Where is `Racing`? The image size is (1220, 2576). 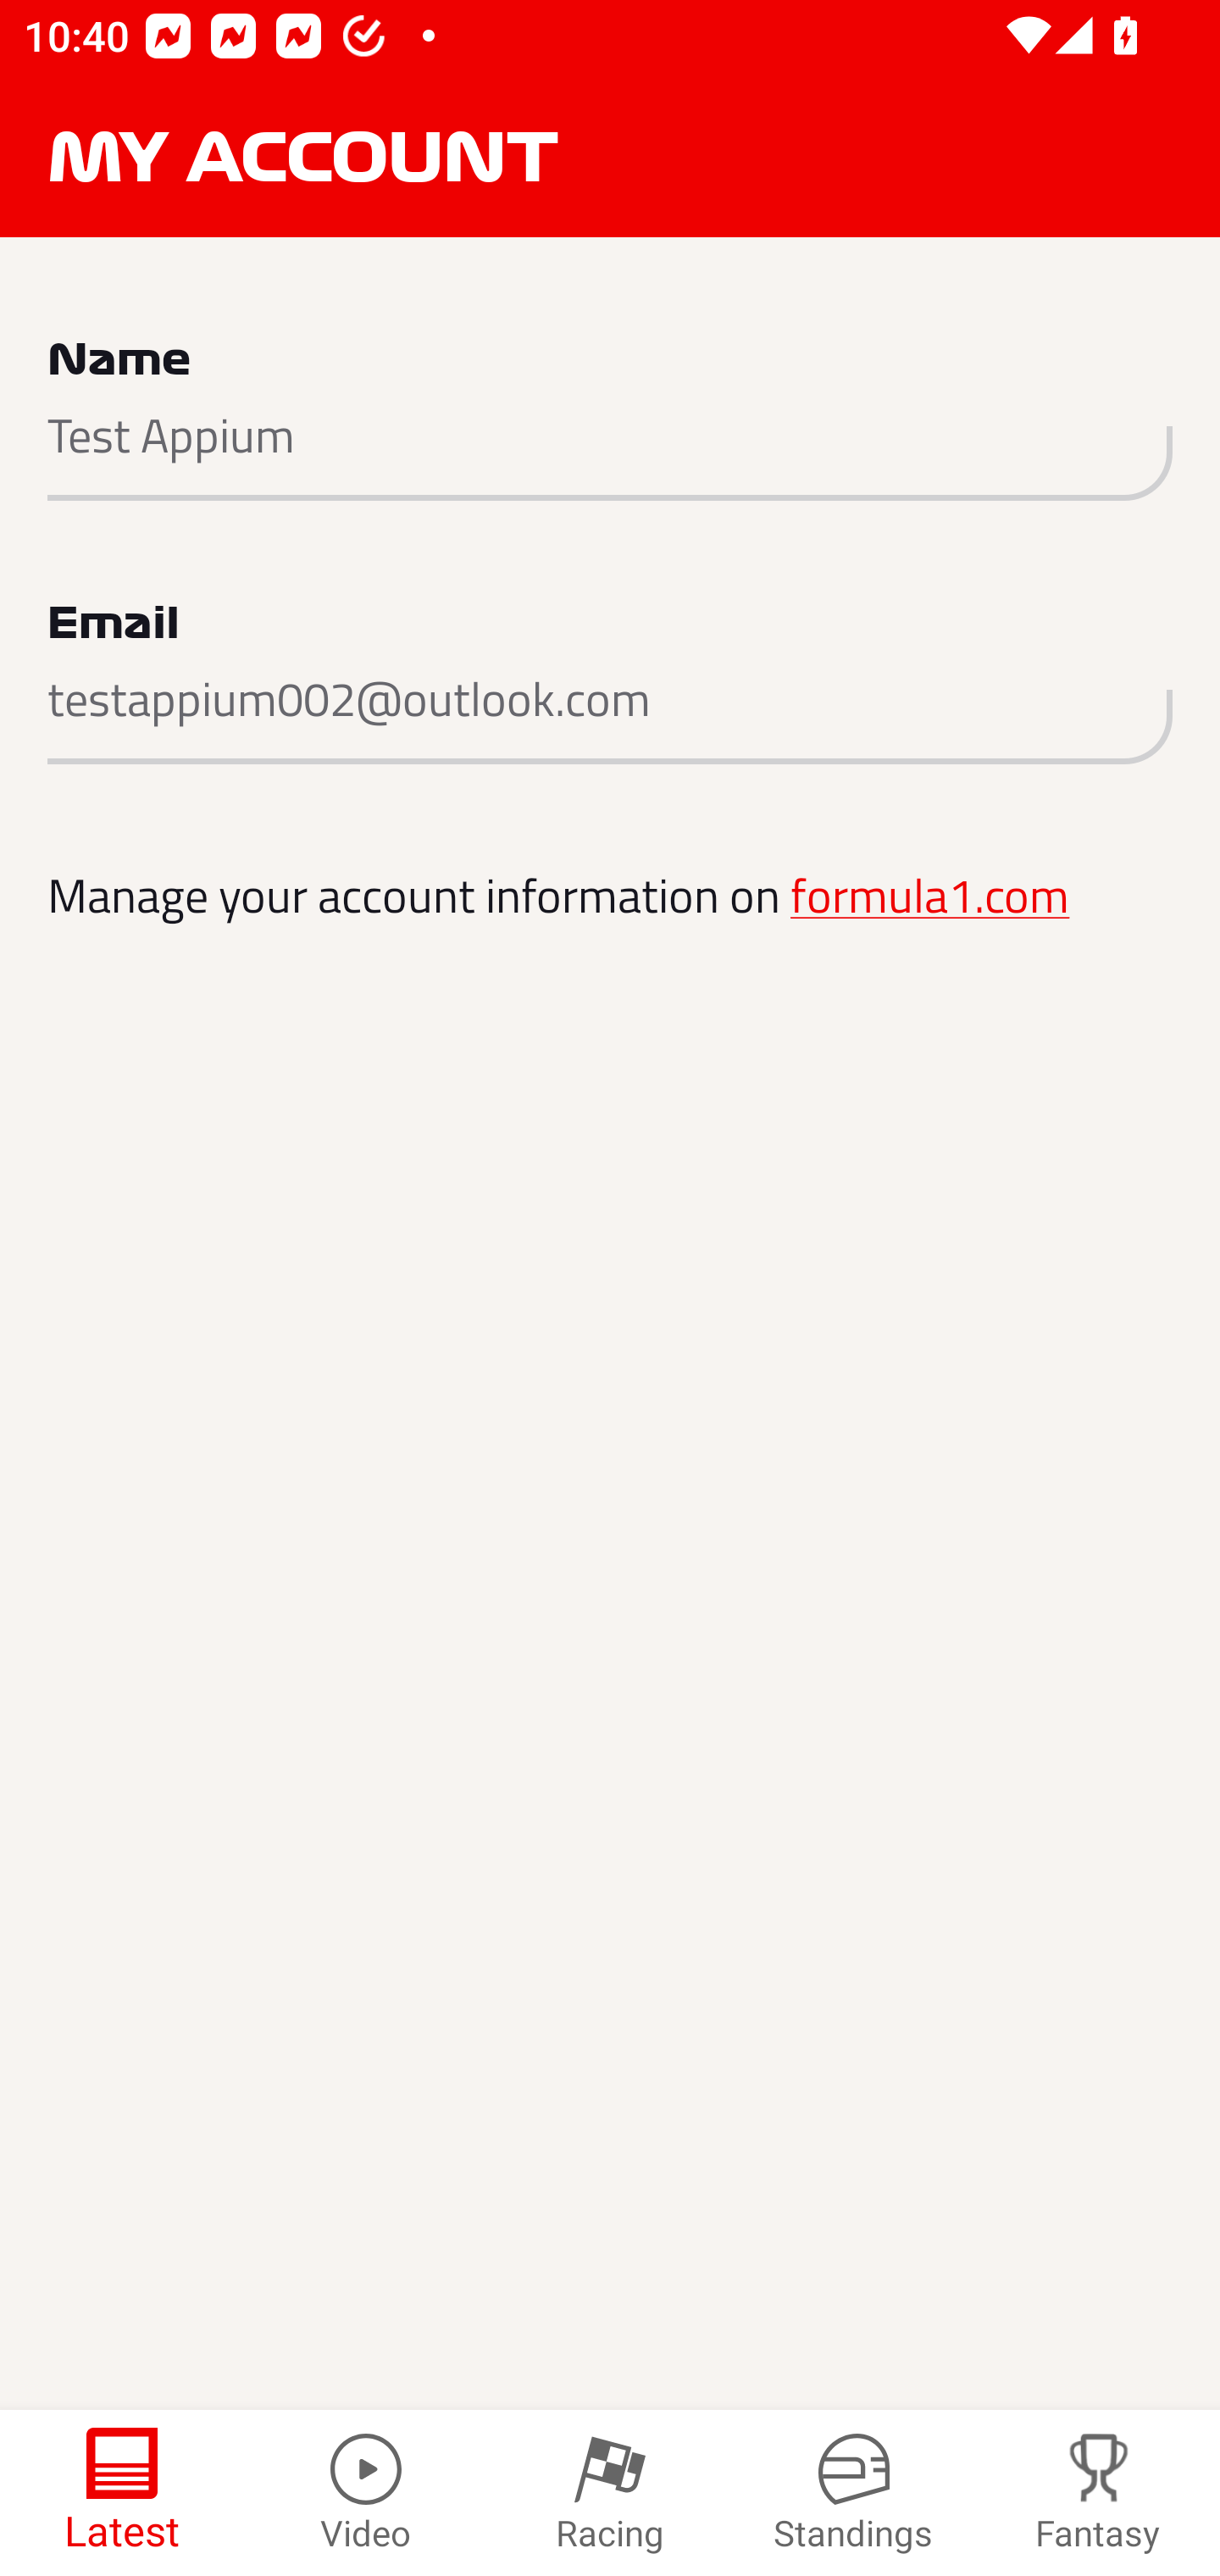
Racing is located at coordinates (610, 2493).